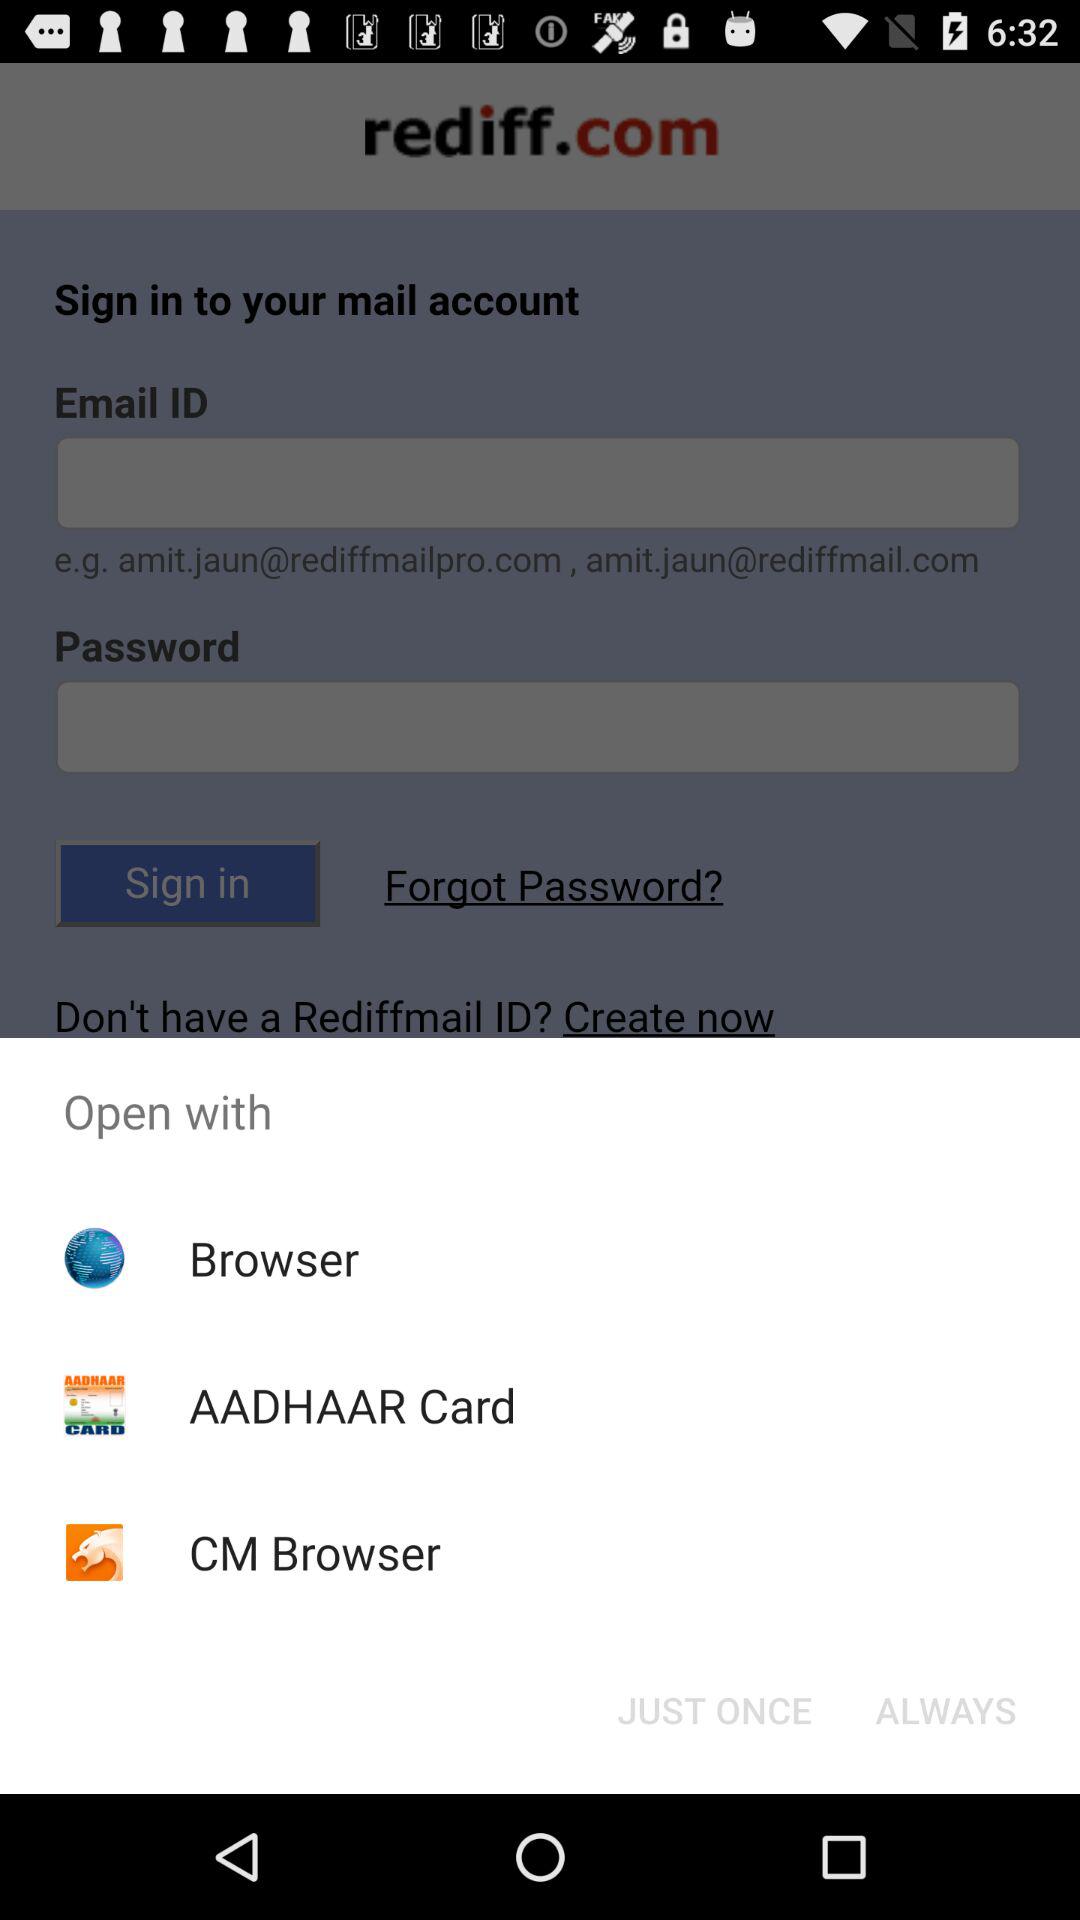 The width and height of the screenshot is (1080, 1920). Describe the element at coordinates (314, 1552) in the screenshot. I see `swipe to the cm browser app` at that location.